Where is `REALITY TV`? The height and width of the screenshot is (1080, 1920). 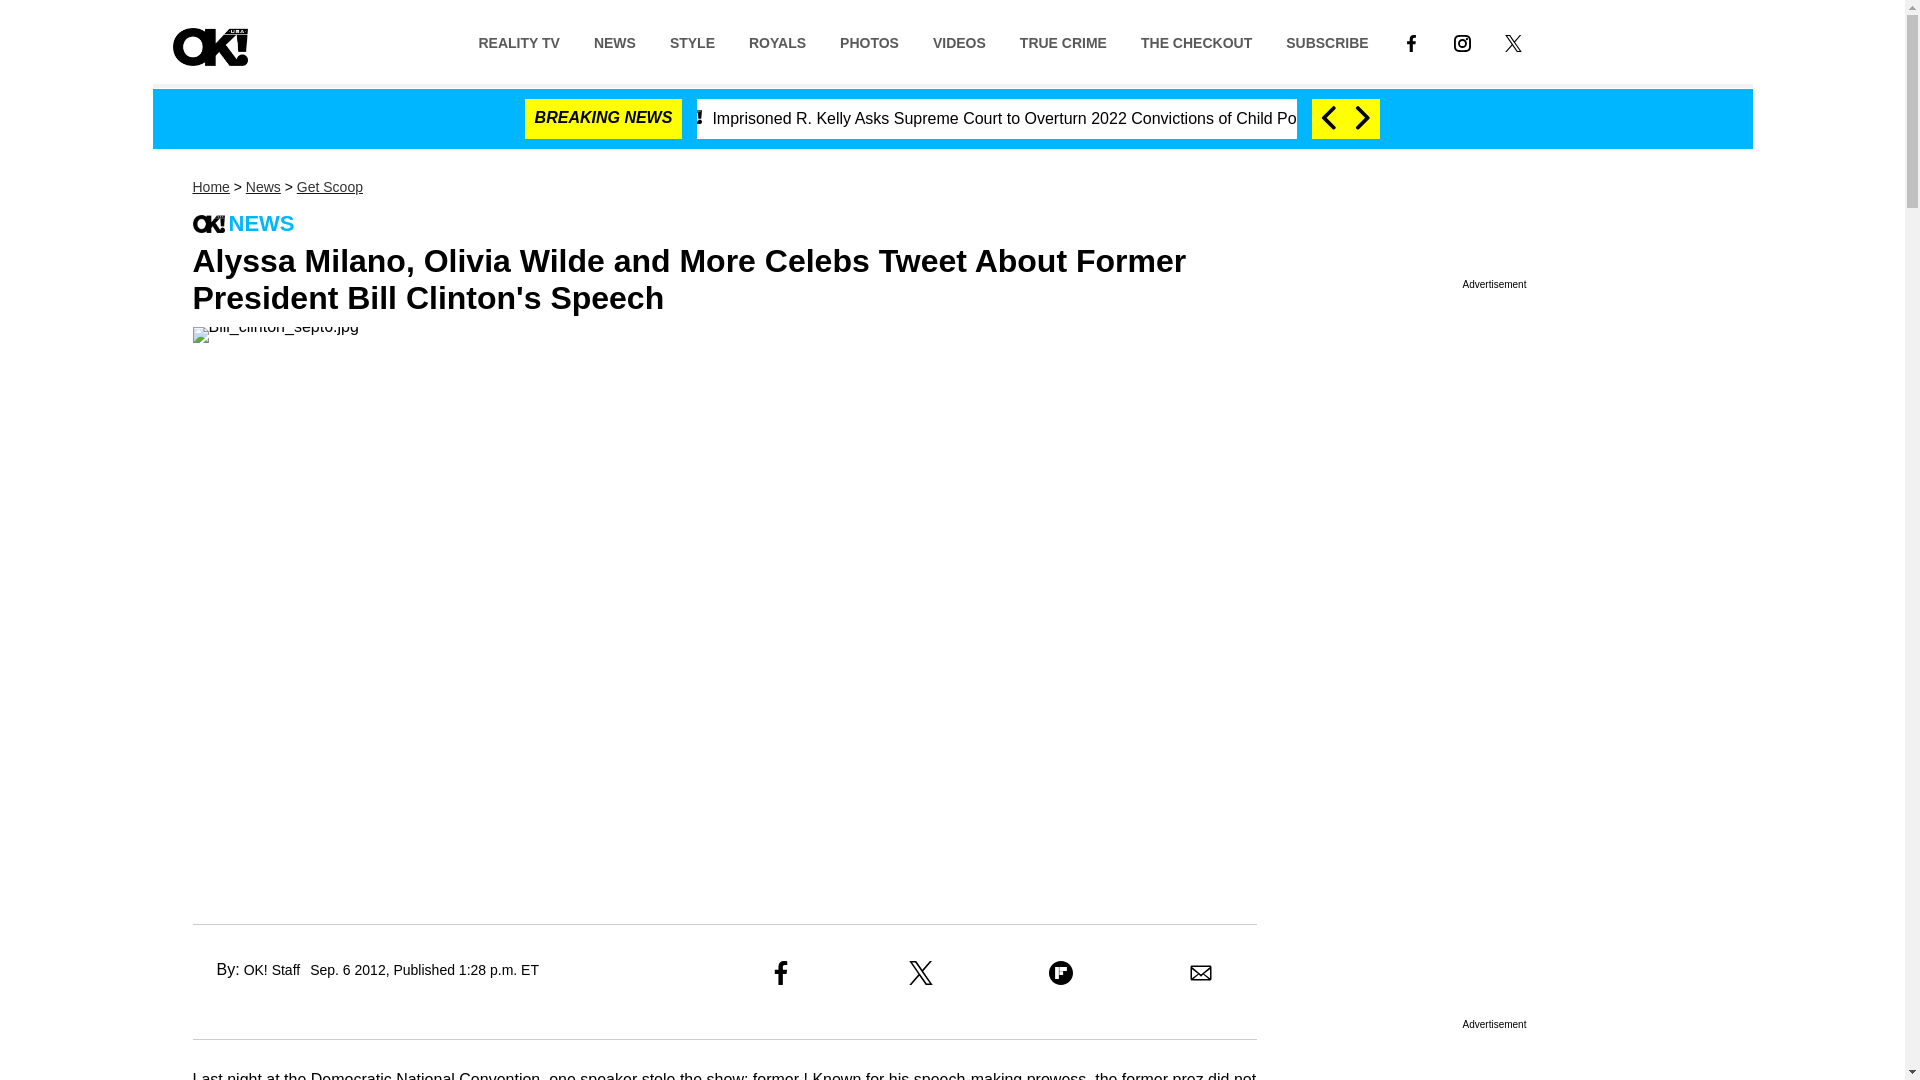
REALITY TV is located at coordinates (518, 41).